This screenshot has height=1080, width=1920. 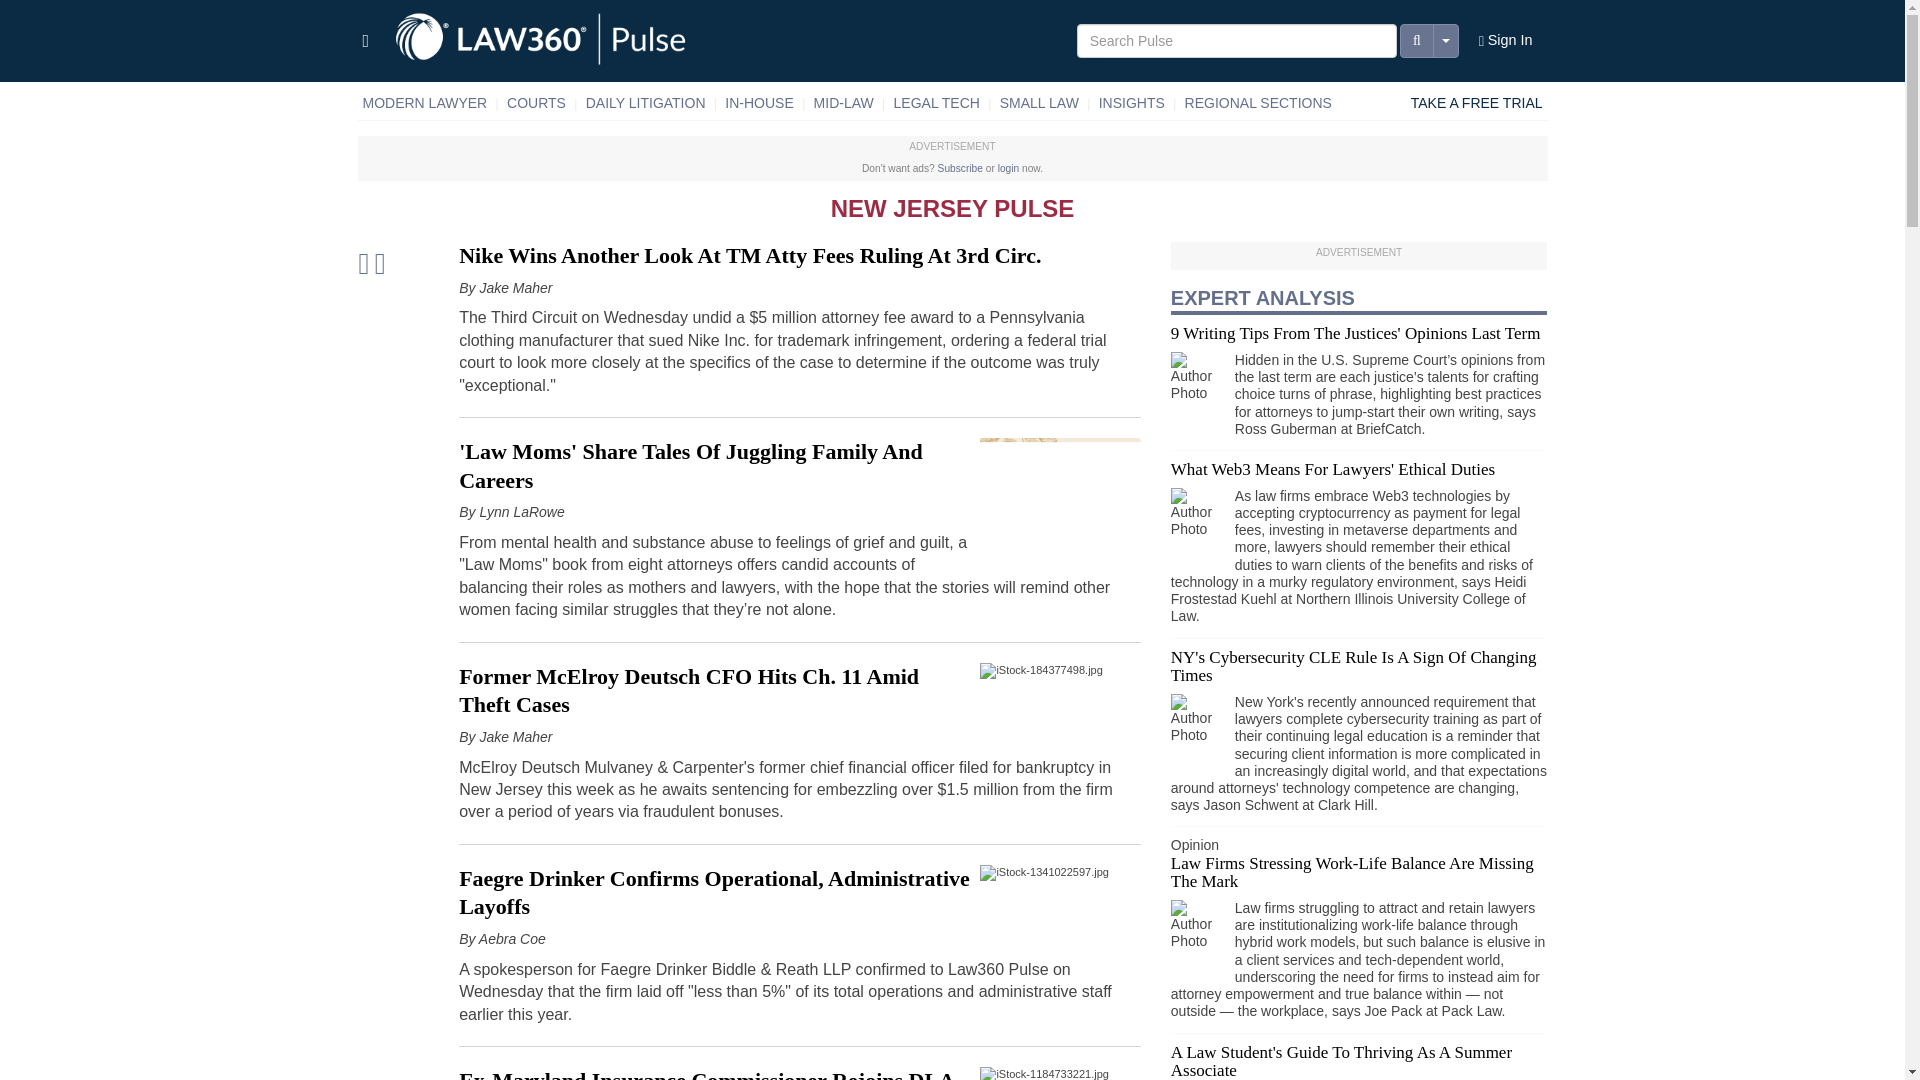 I want to click on GO, so click(x=17, y=10).